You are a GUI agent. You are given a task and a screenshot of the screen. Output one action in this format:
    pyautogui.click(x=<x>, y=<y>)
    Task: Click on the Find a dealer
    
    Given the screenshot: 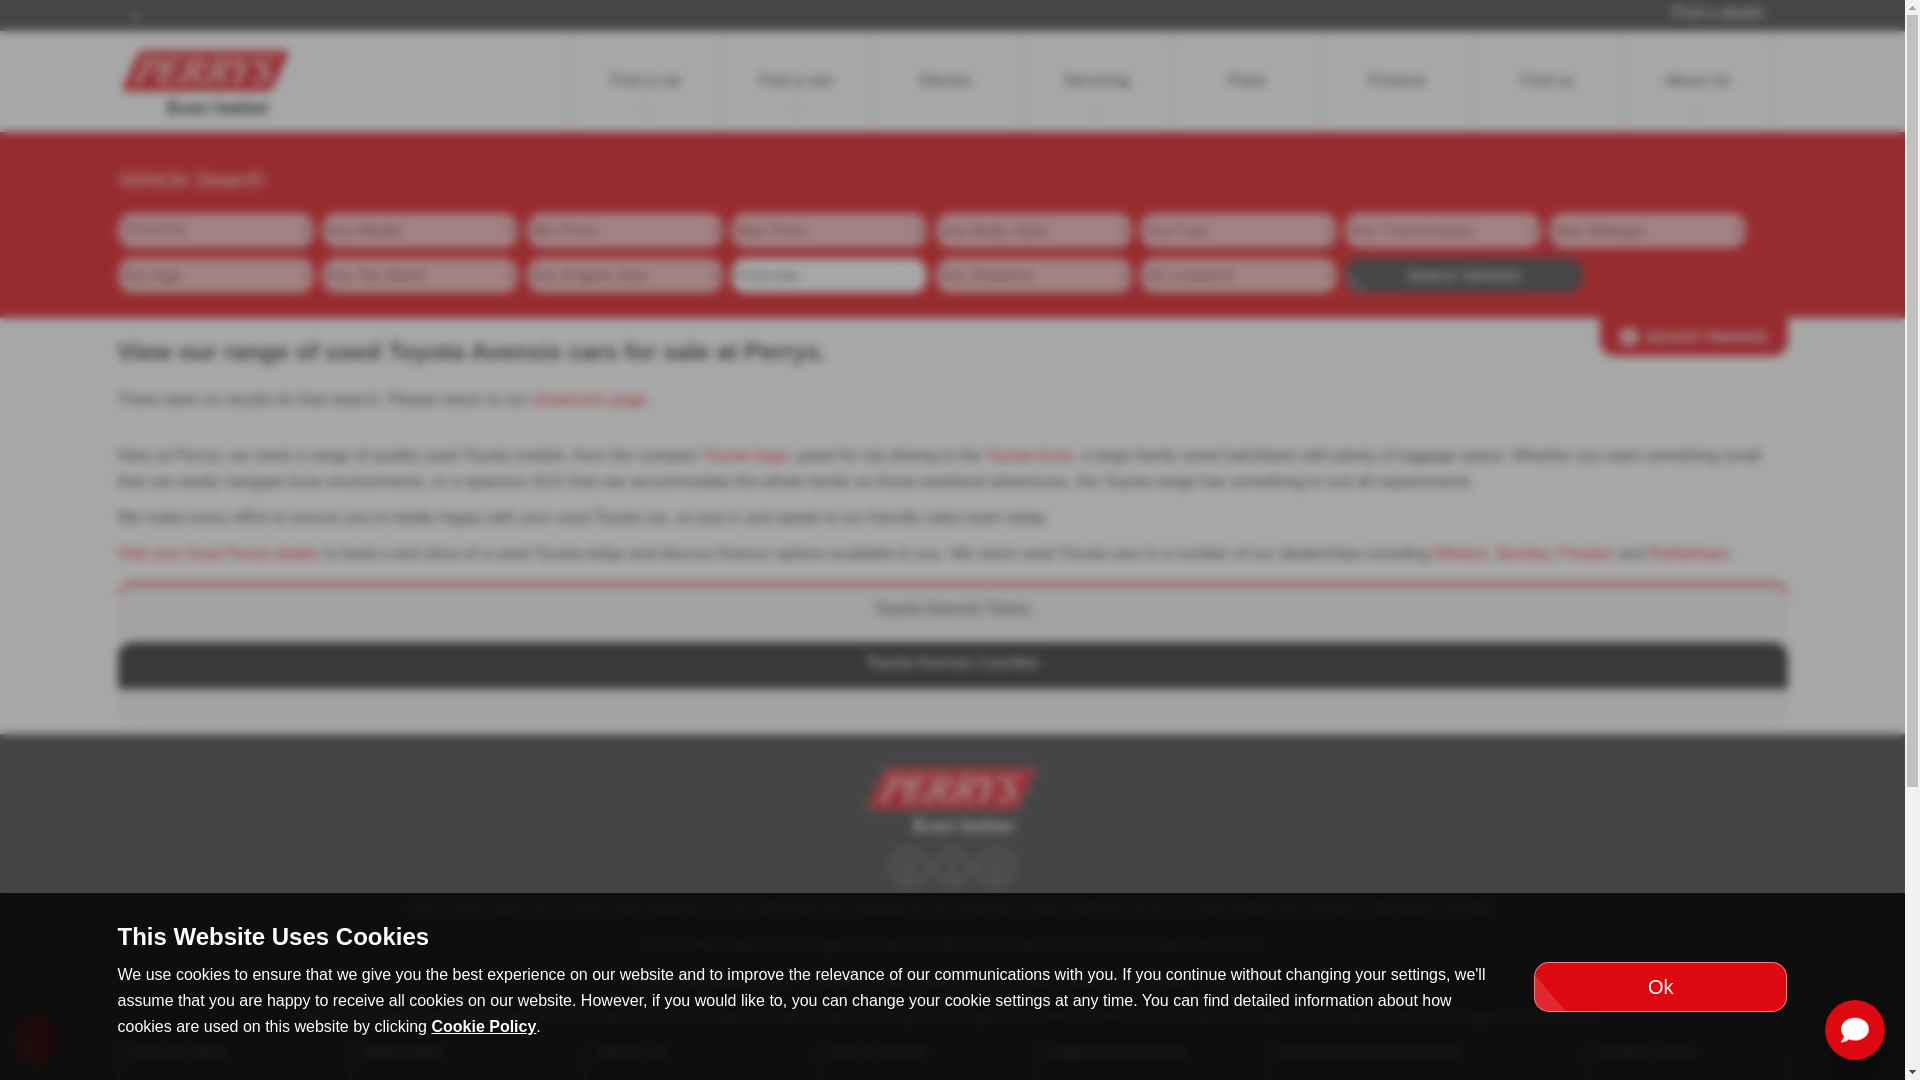 What is the action you would take?
    pyautogui.click(x=1718, y=12)
    